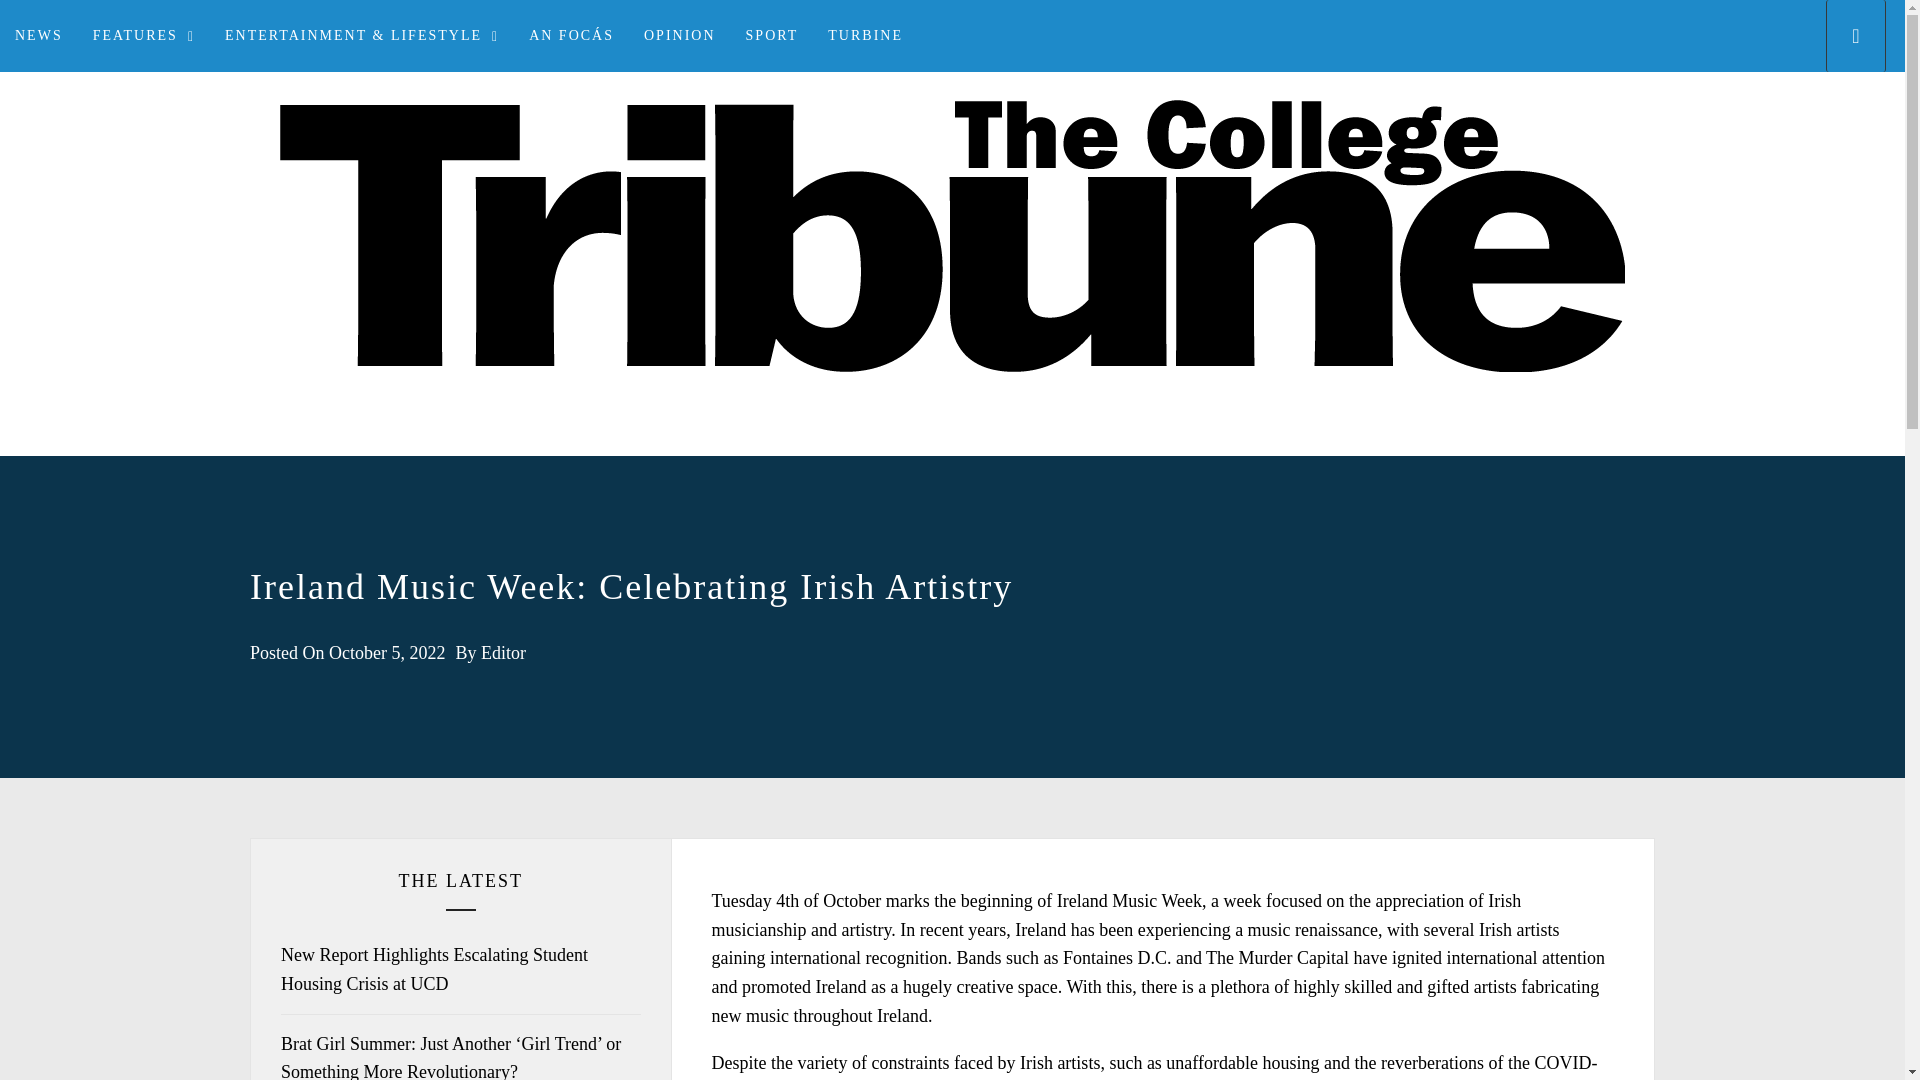 The image size is (1920, 1080). I want to click on COLLEGE TRIBUNE, so click(952, 454).